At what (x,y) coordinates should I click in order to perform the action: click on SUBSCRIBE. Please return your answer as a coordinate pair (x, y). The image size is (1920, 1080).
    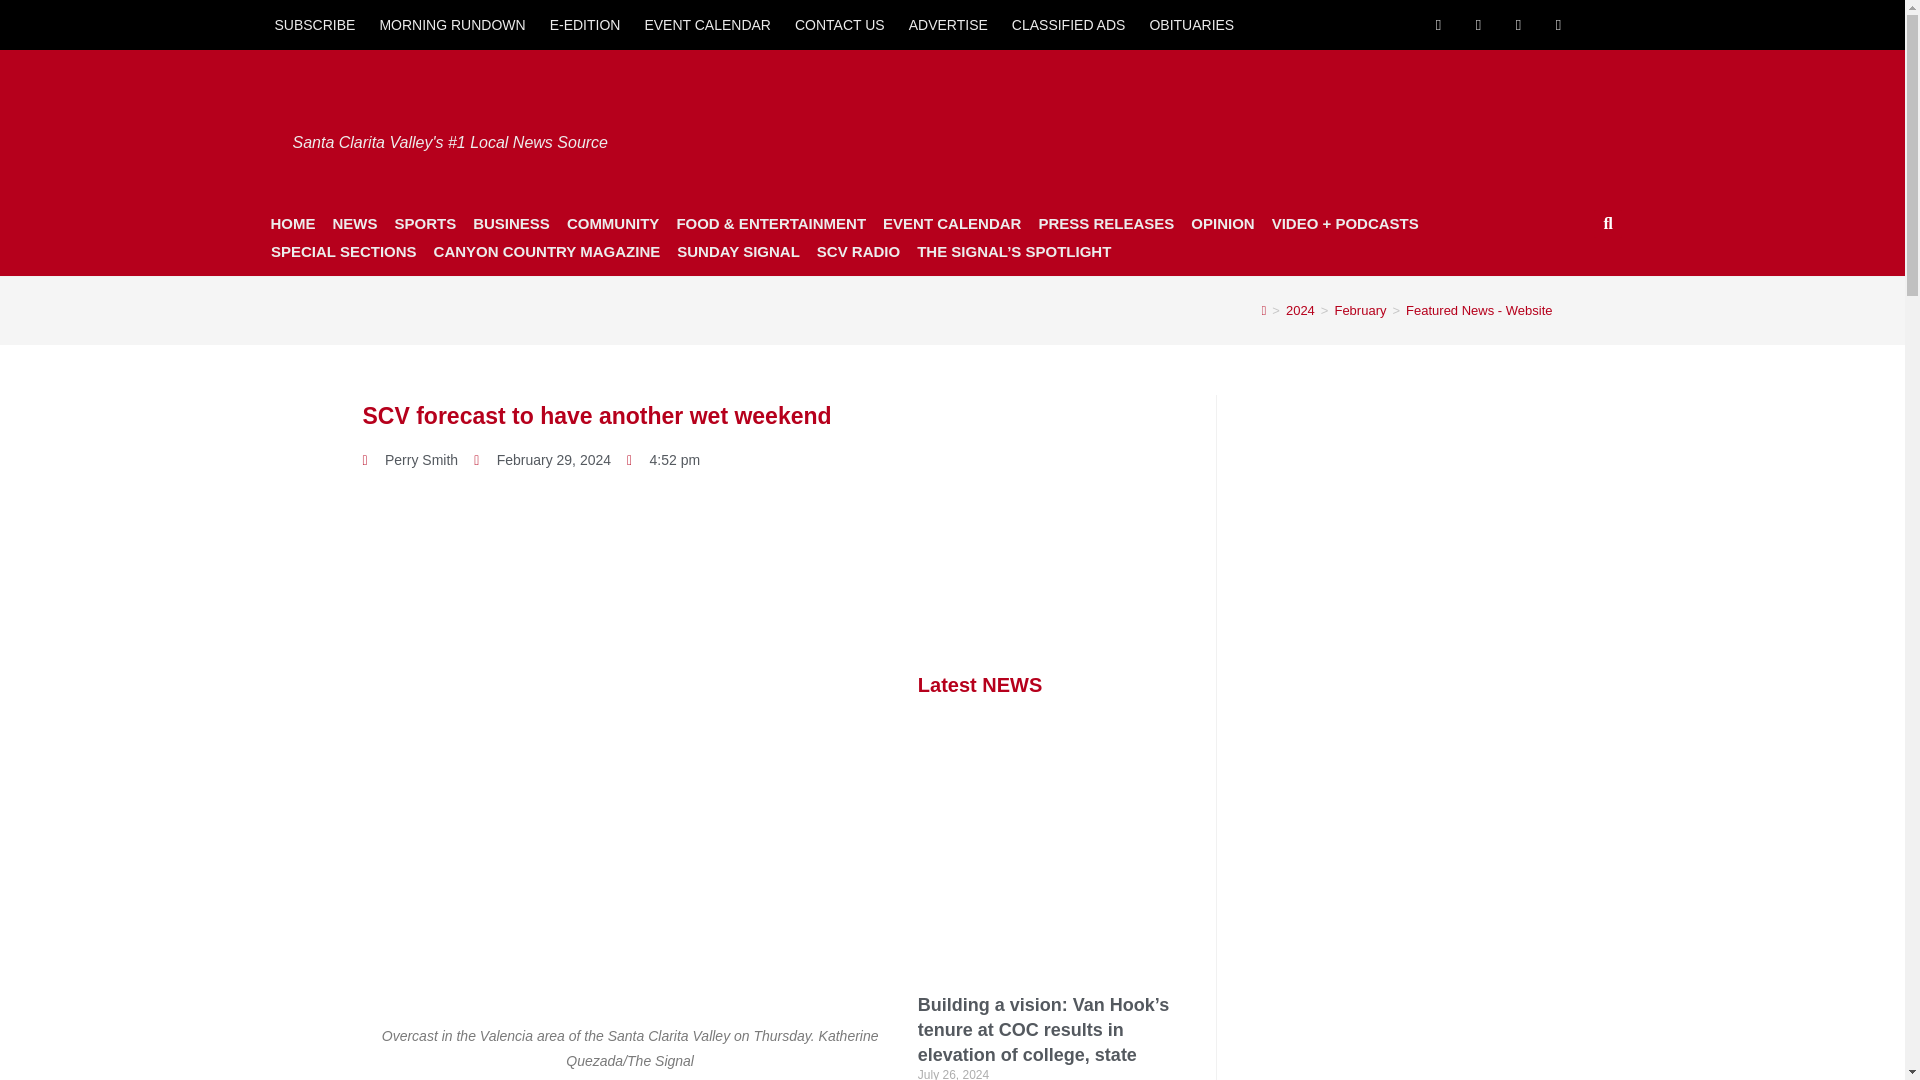
    Looking at the image, I should click on (314, 24).